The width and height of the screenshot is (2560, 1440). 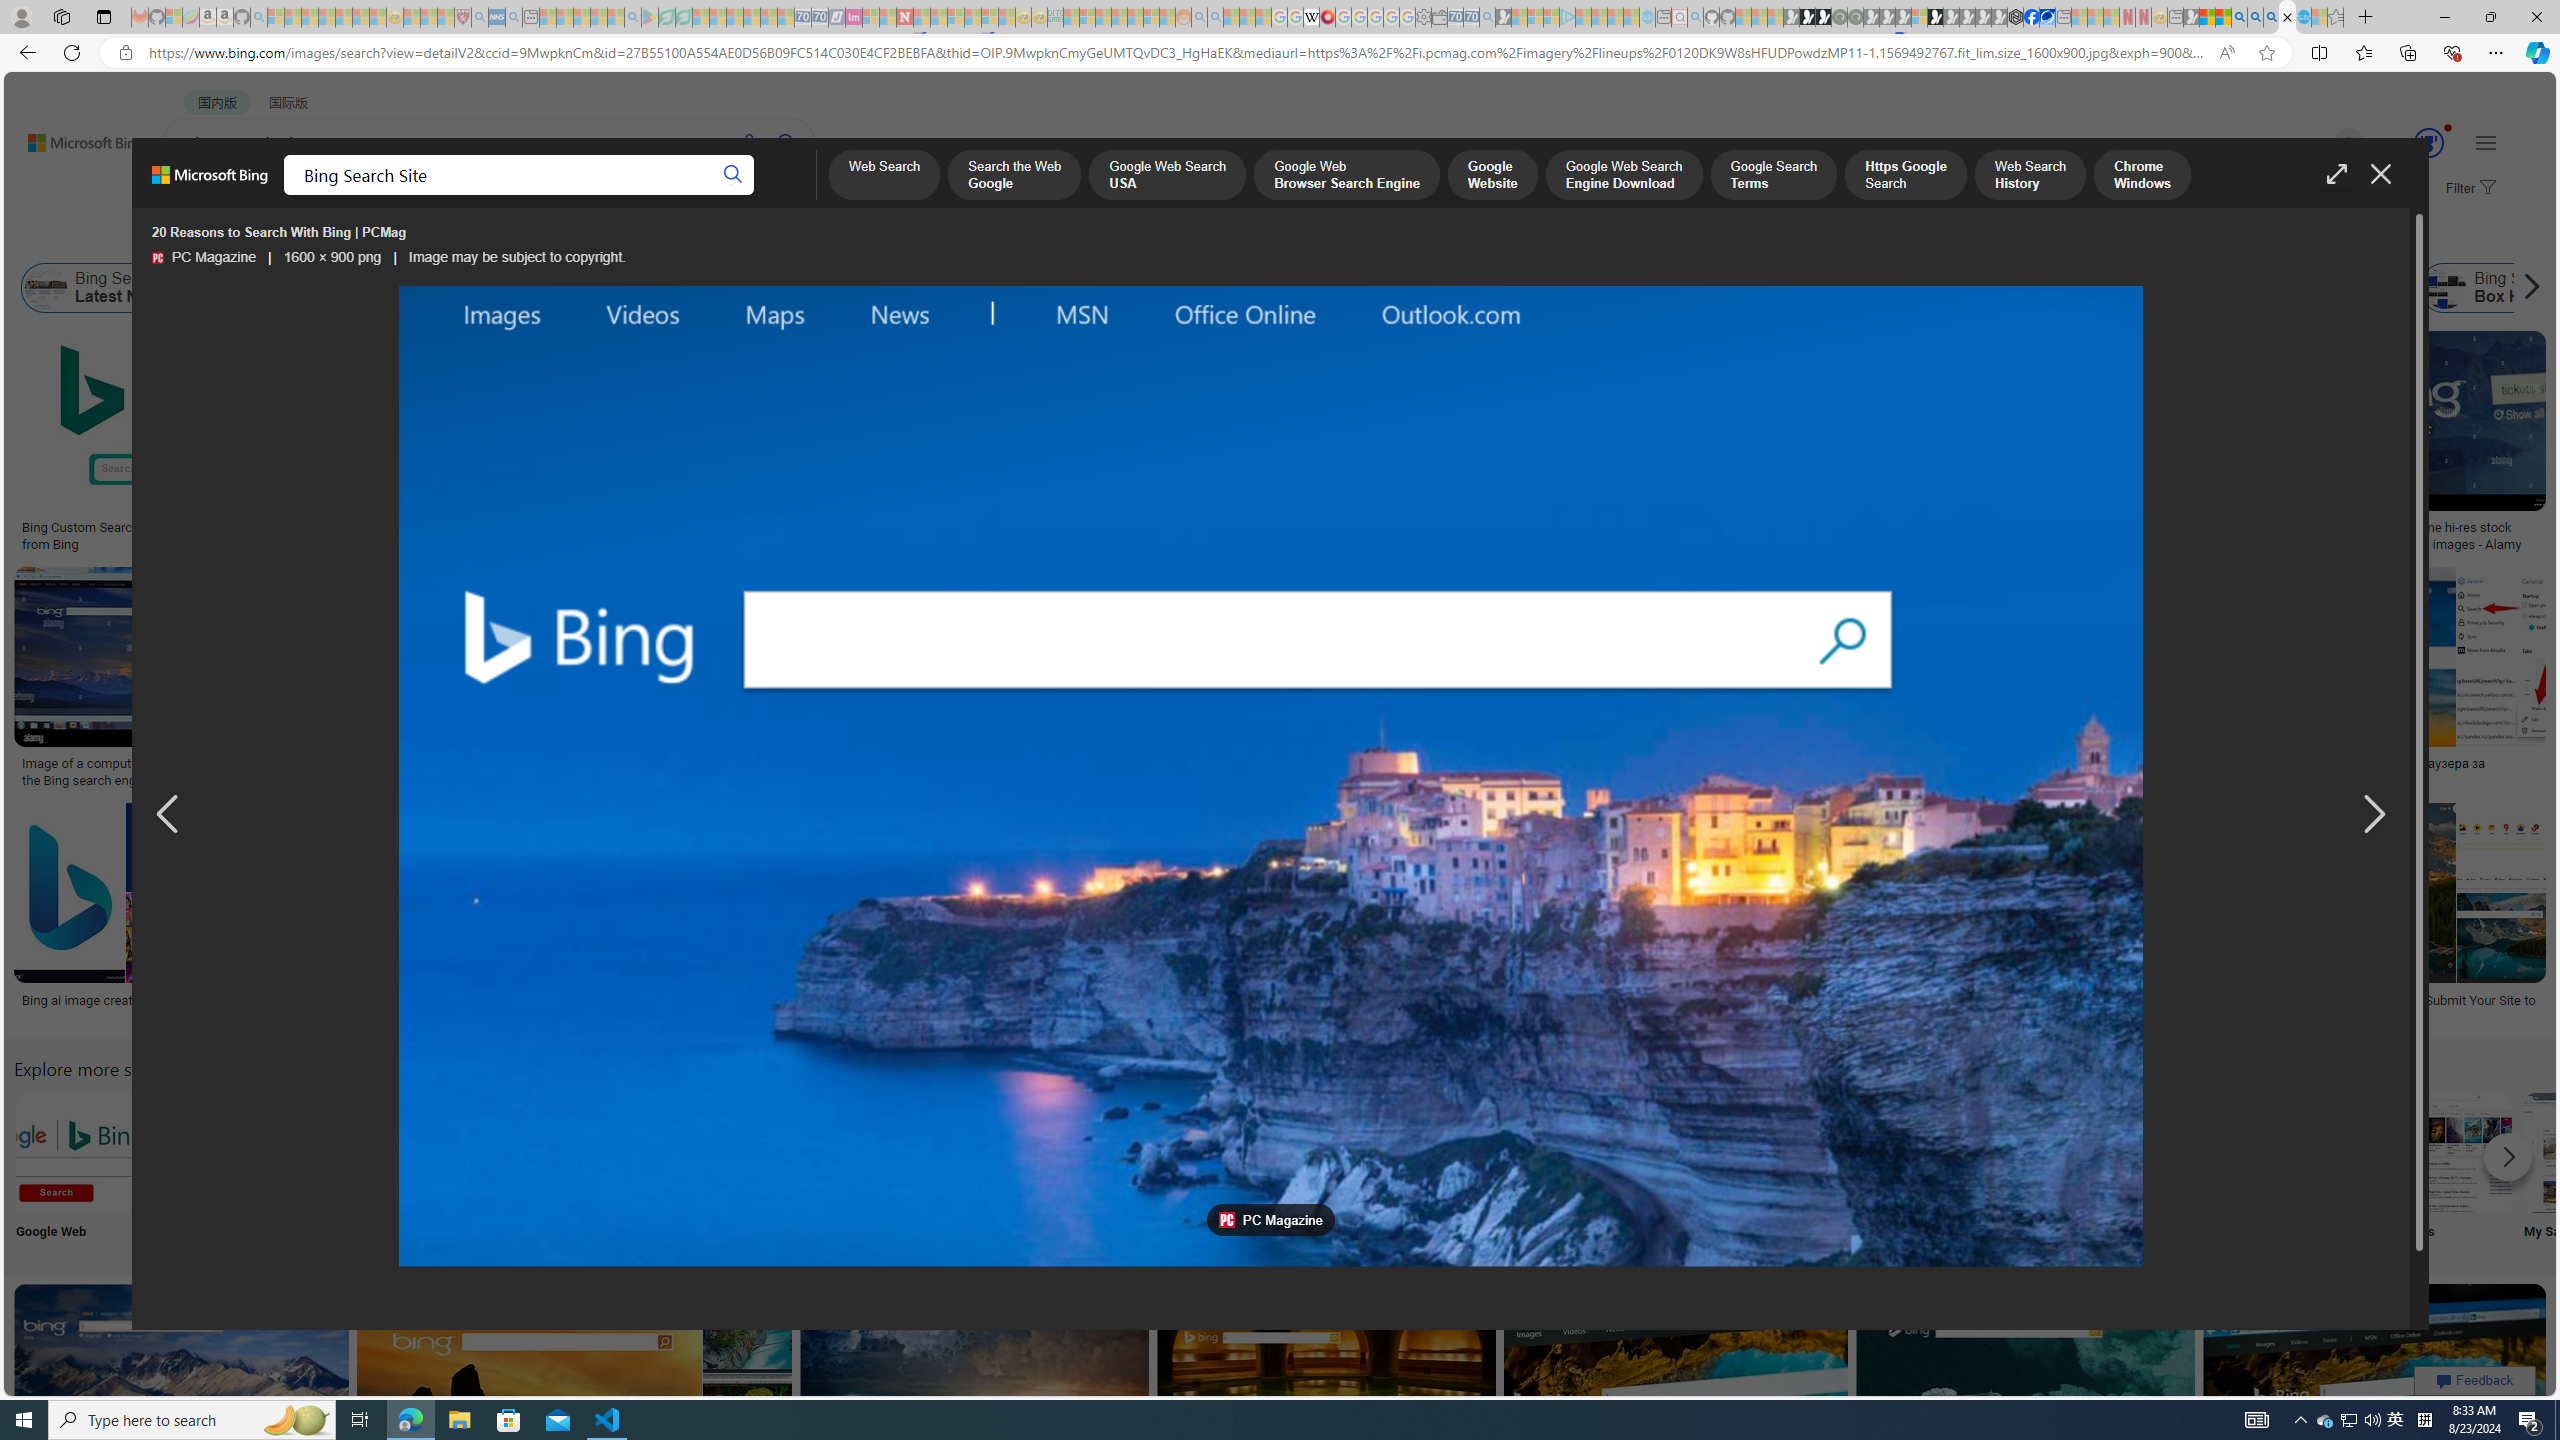 What do you see at coordinates (1025, 288) in the screenshot?
I see `Bing Search Terms` at bounding box center [1025, 288].